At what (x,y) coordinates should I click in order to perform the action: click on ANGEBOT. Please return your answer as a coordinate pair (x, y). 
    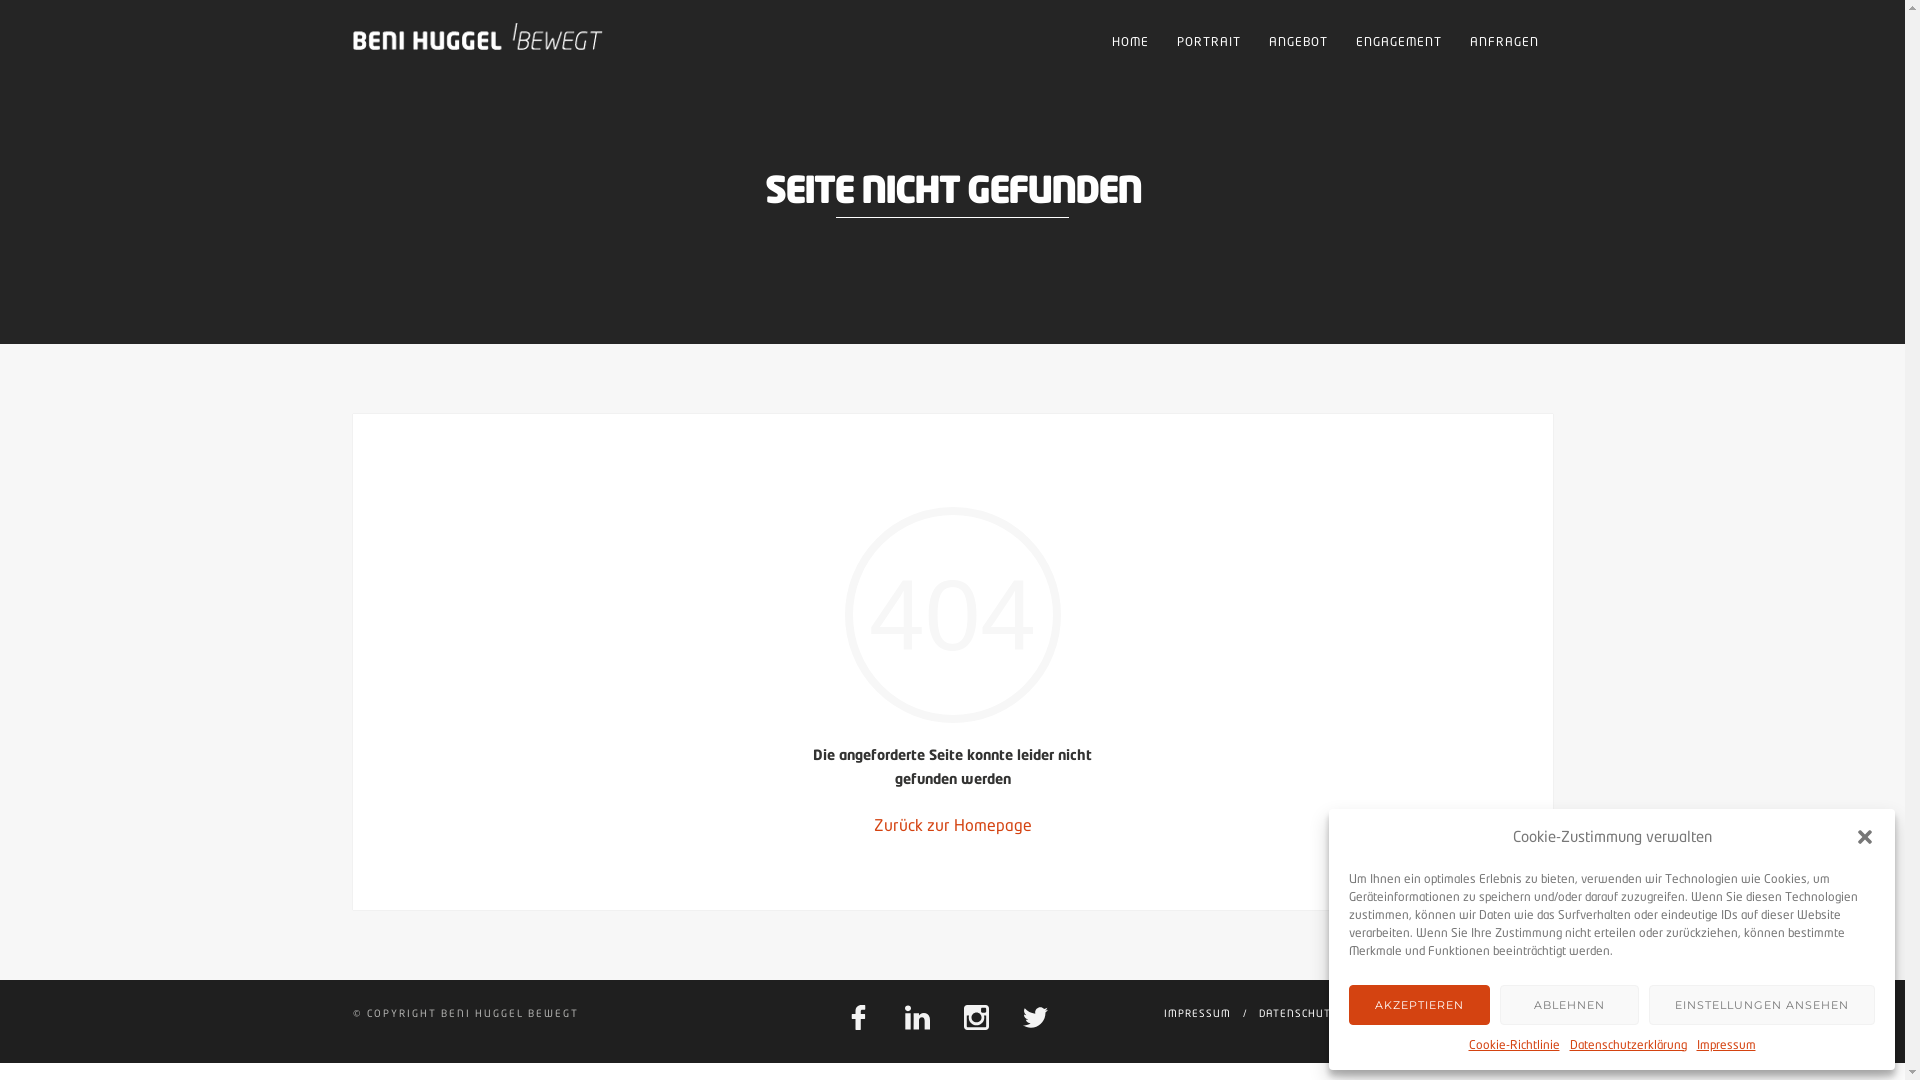
    Looking at the image, I should click on (1298, 42).